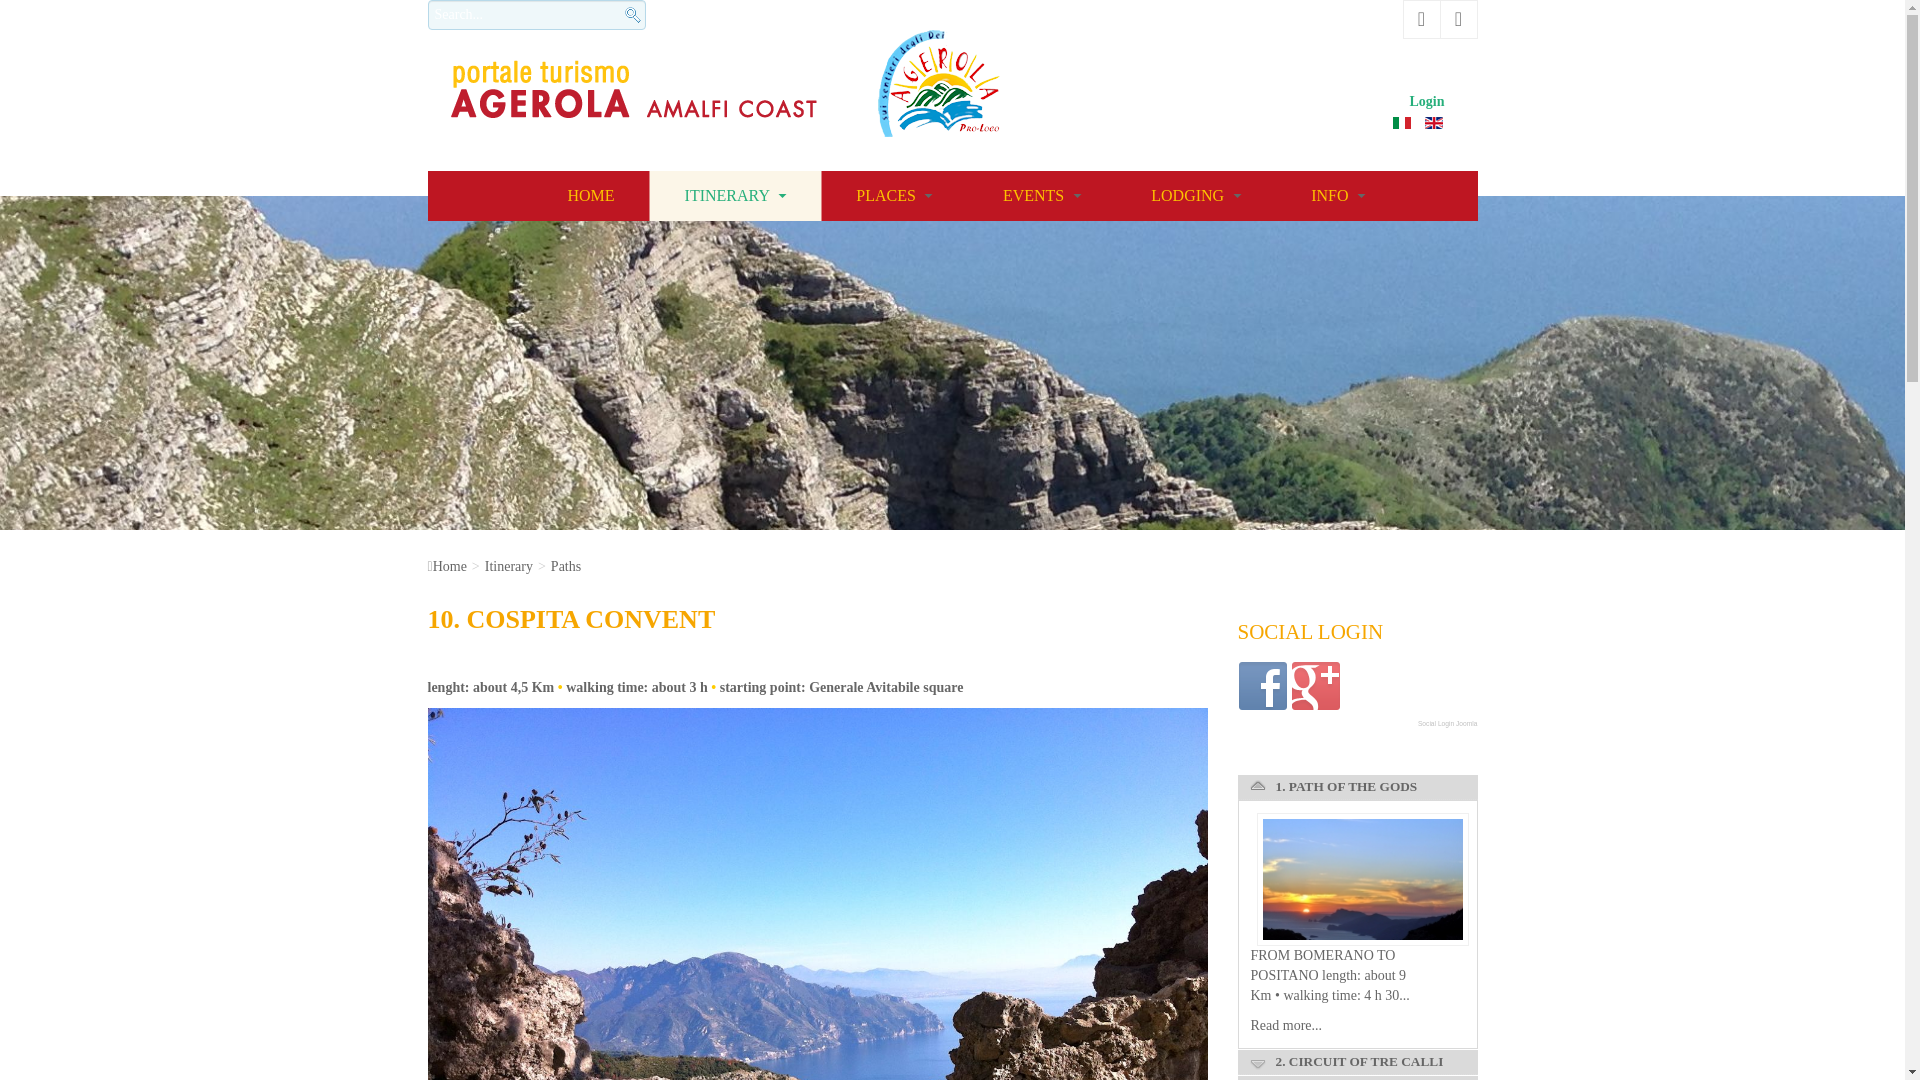  What do you see at coordinates (736, 196) in the screenshot?
I see `ITINERARY` at bounding box center [736, 196].